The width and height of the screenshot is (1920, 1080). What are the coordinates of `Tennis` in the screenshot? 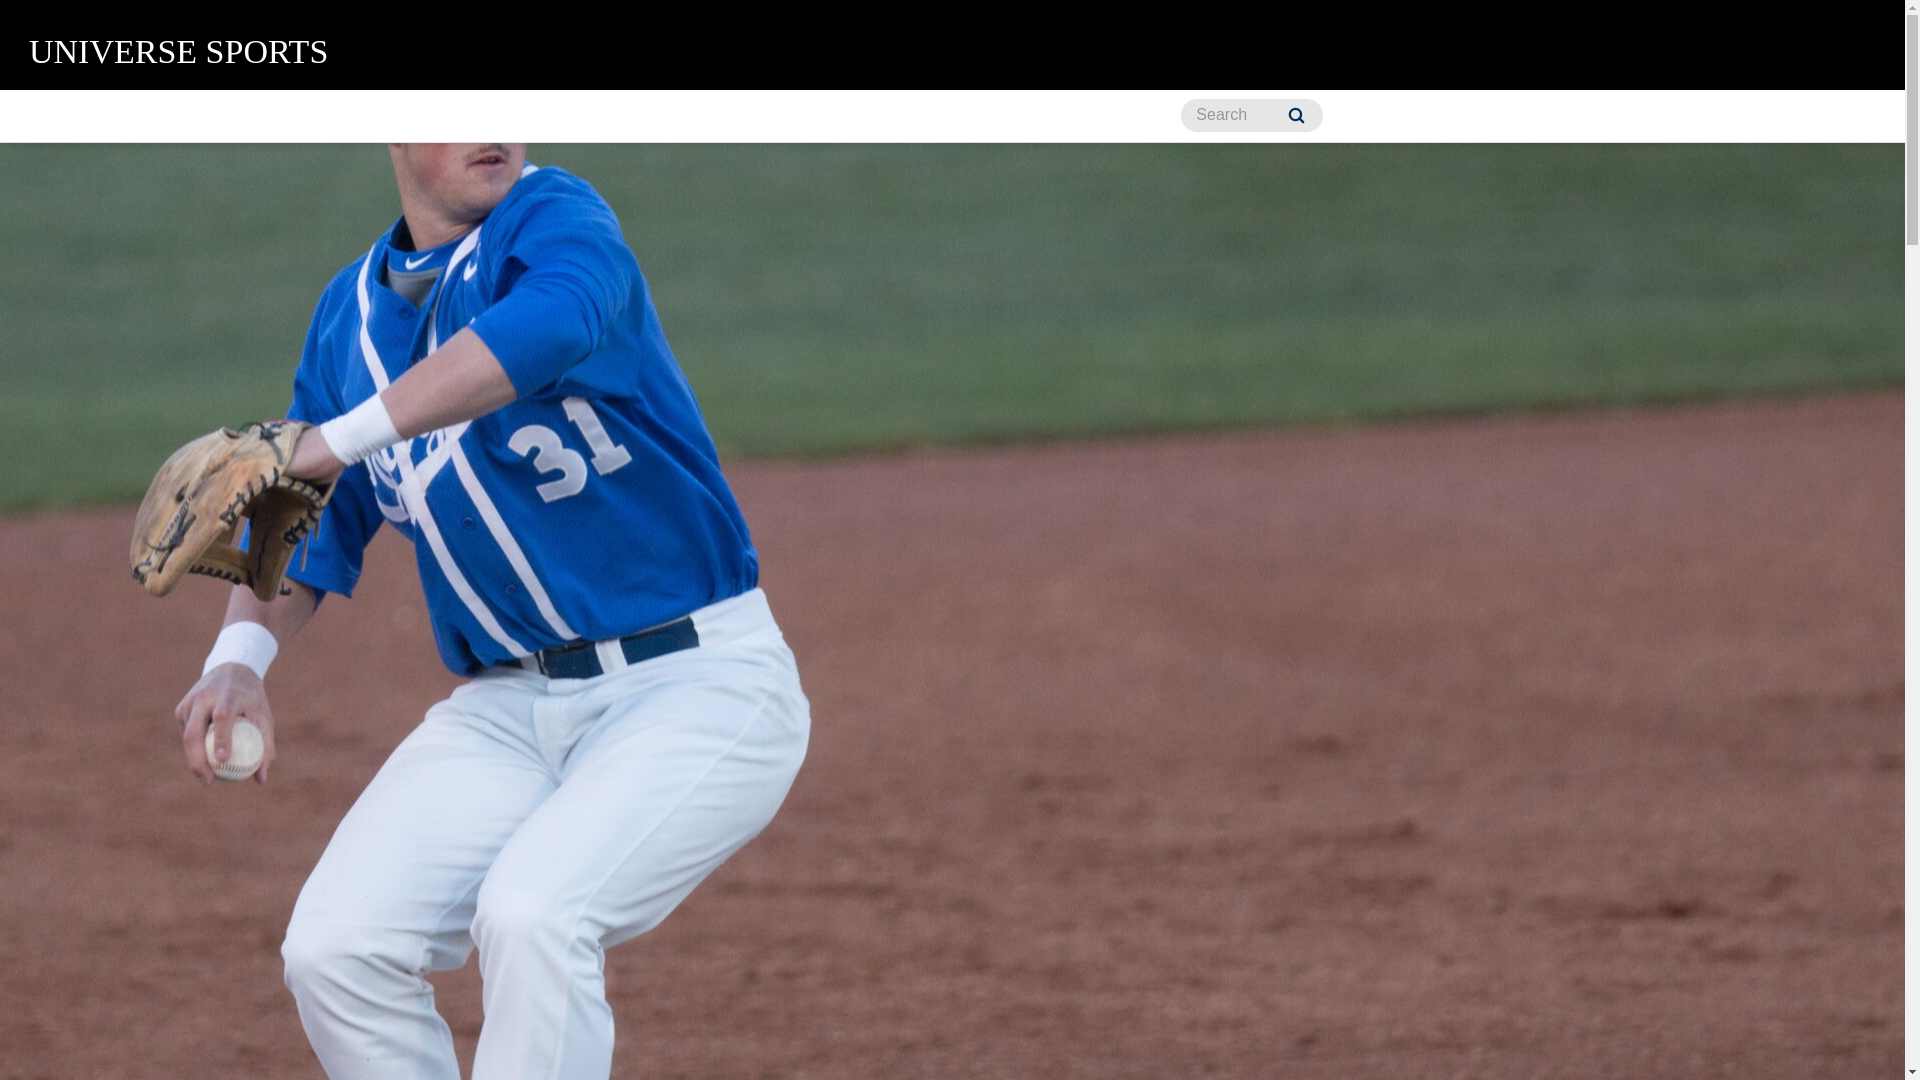 It's located at (861, 116).